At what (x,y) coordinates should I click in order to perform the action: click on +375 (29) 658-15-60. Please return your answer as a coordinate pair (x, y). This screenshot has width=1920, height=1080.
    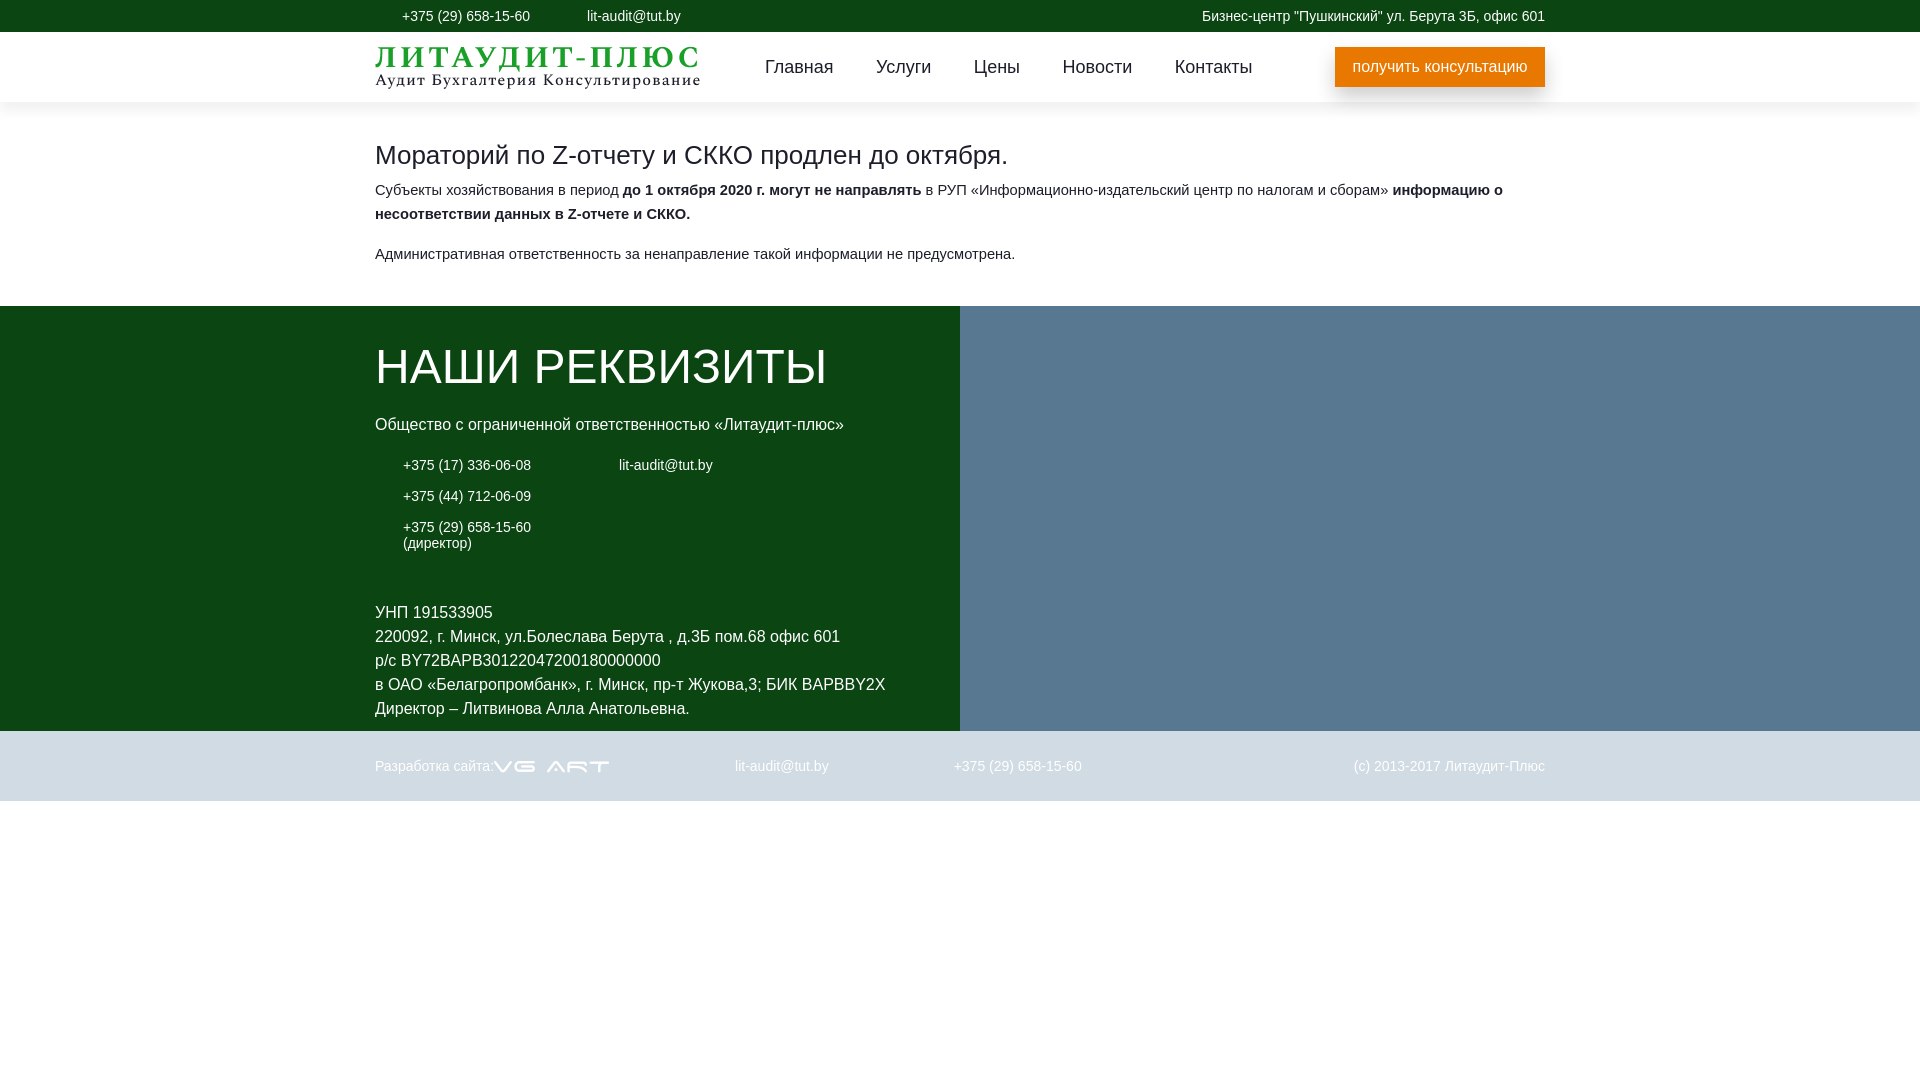
    Looking at the image, I should click on (467, 527).